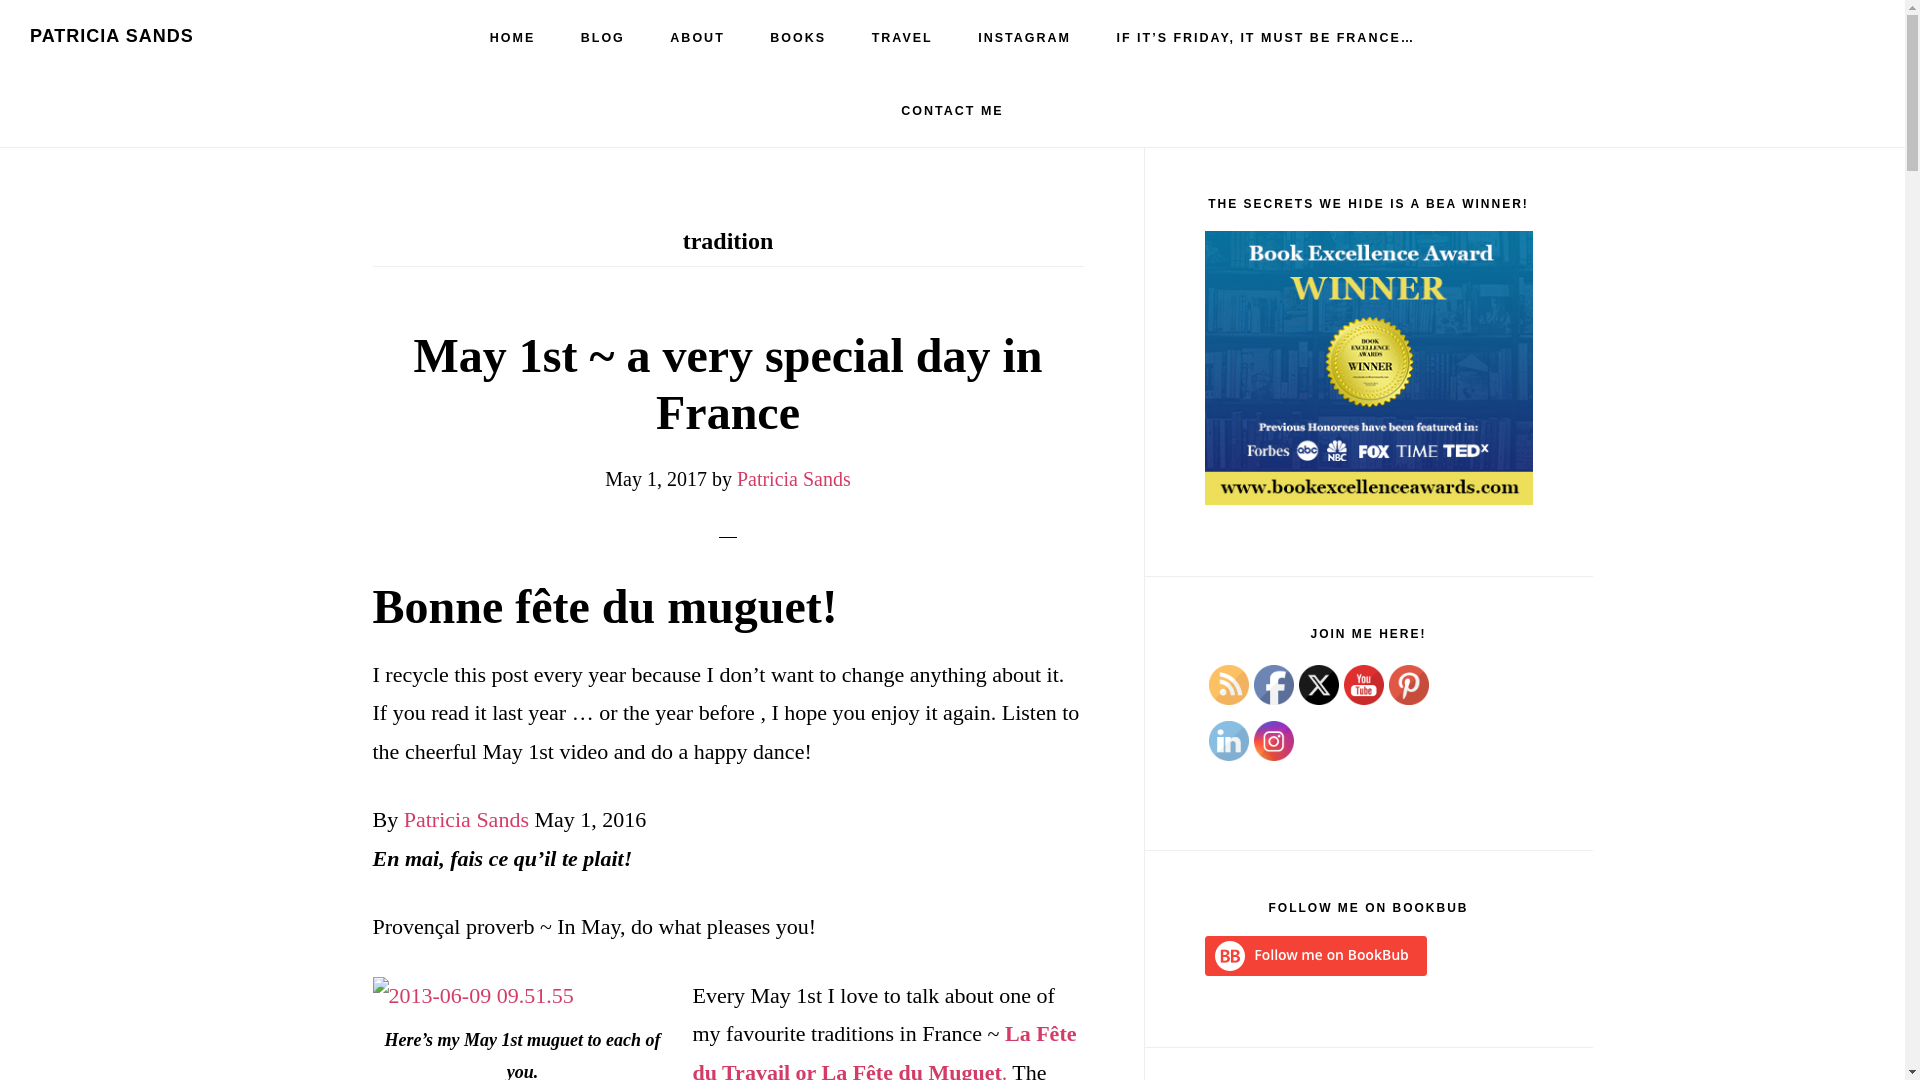 The image size is (1920, 1080). Describe the element at coordinates (798, 38) in the screenshot. I see `BOOKS` at that location.